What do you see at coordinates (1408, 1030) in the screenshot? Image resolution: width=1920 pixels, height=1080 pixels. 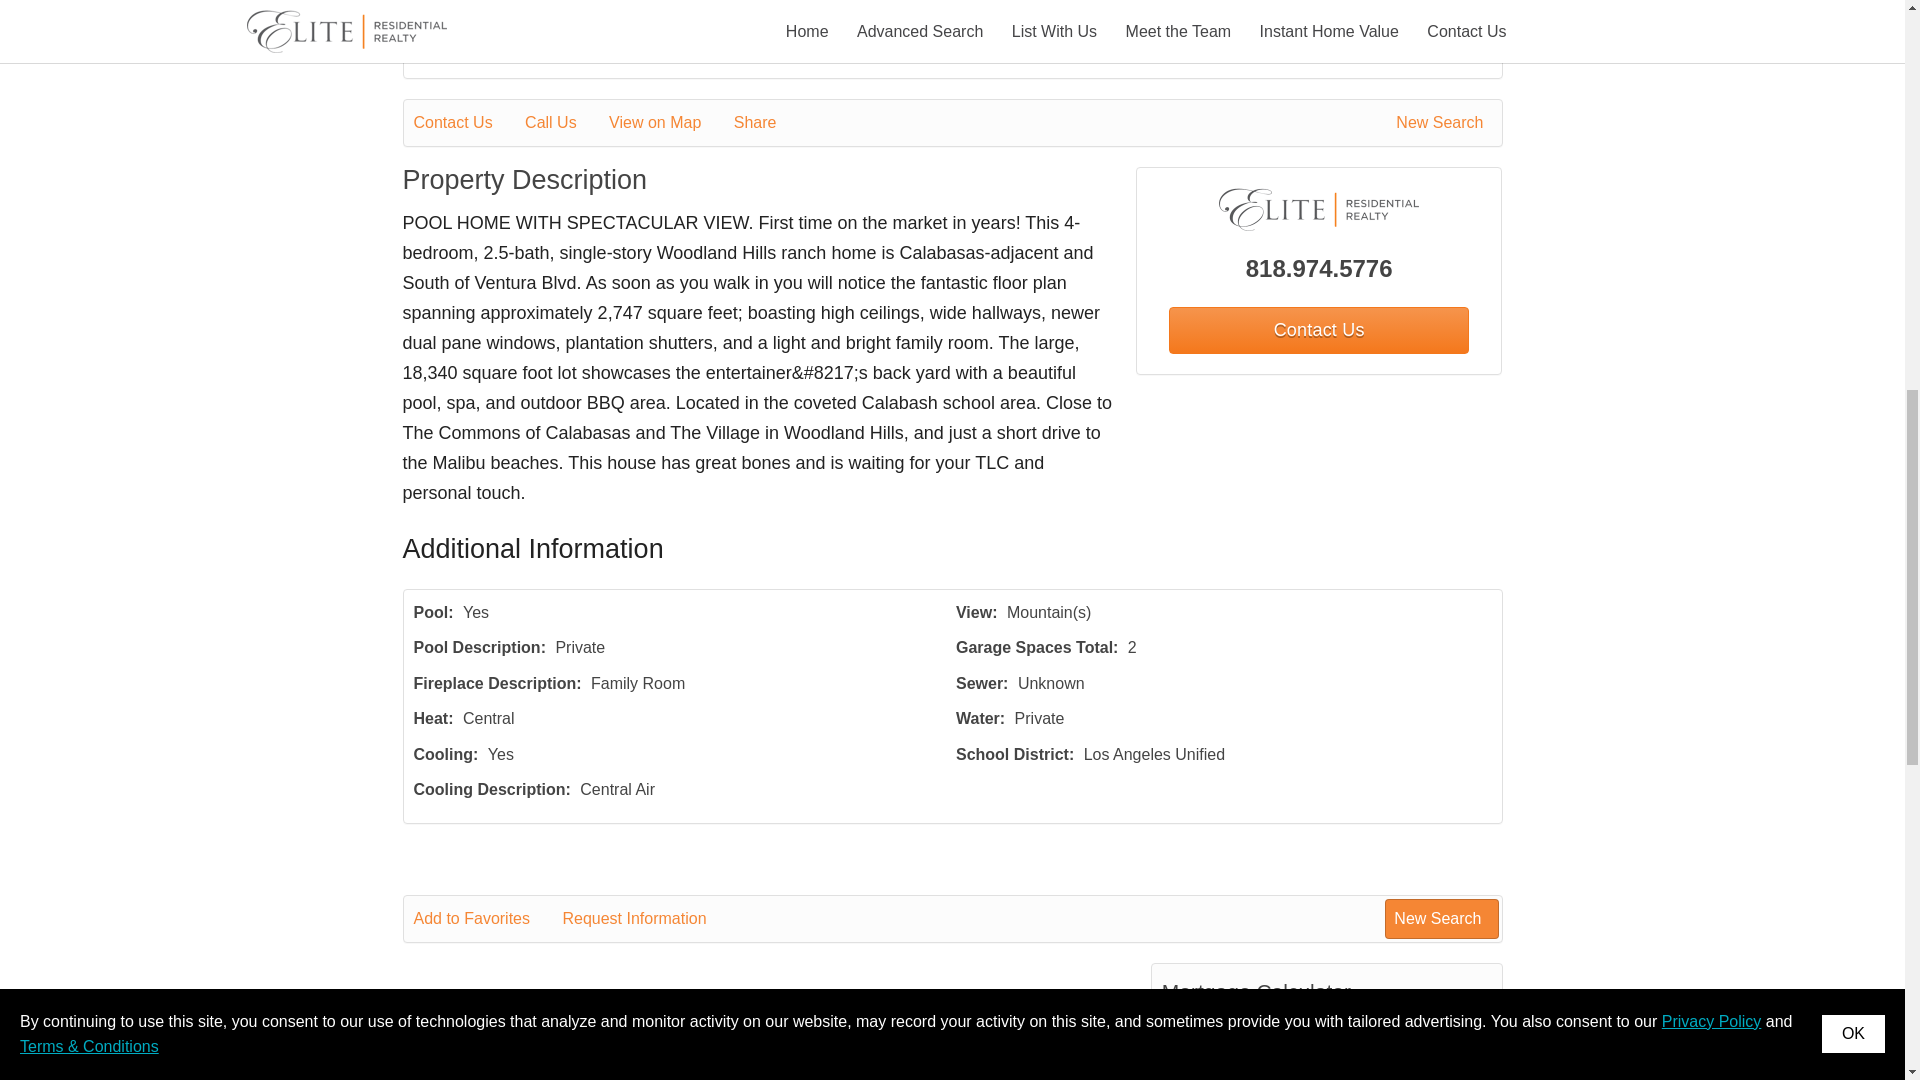 I see `1024000` at bounding box center [1408, 1030].